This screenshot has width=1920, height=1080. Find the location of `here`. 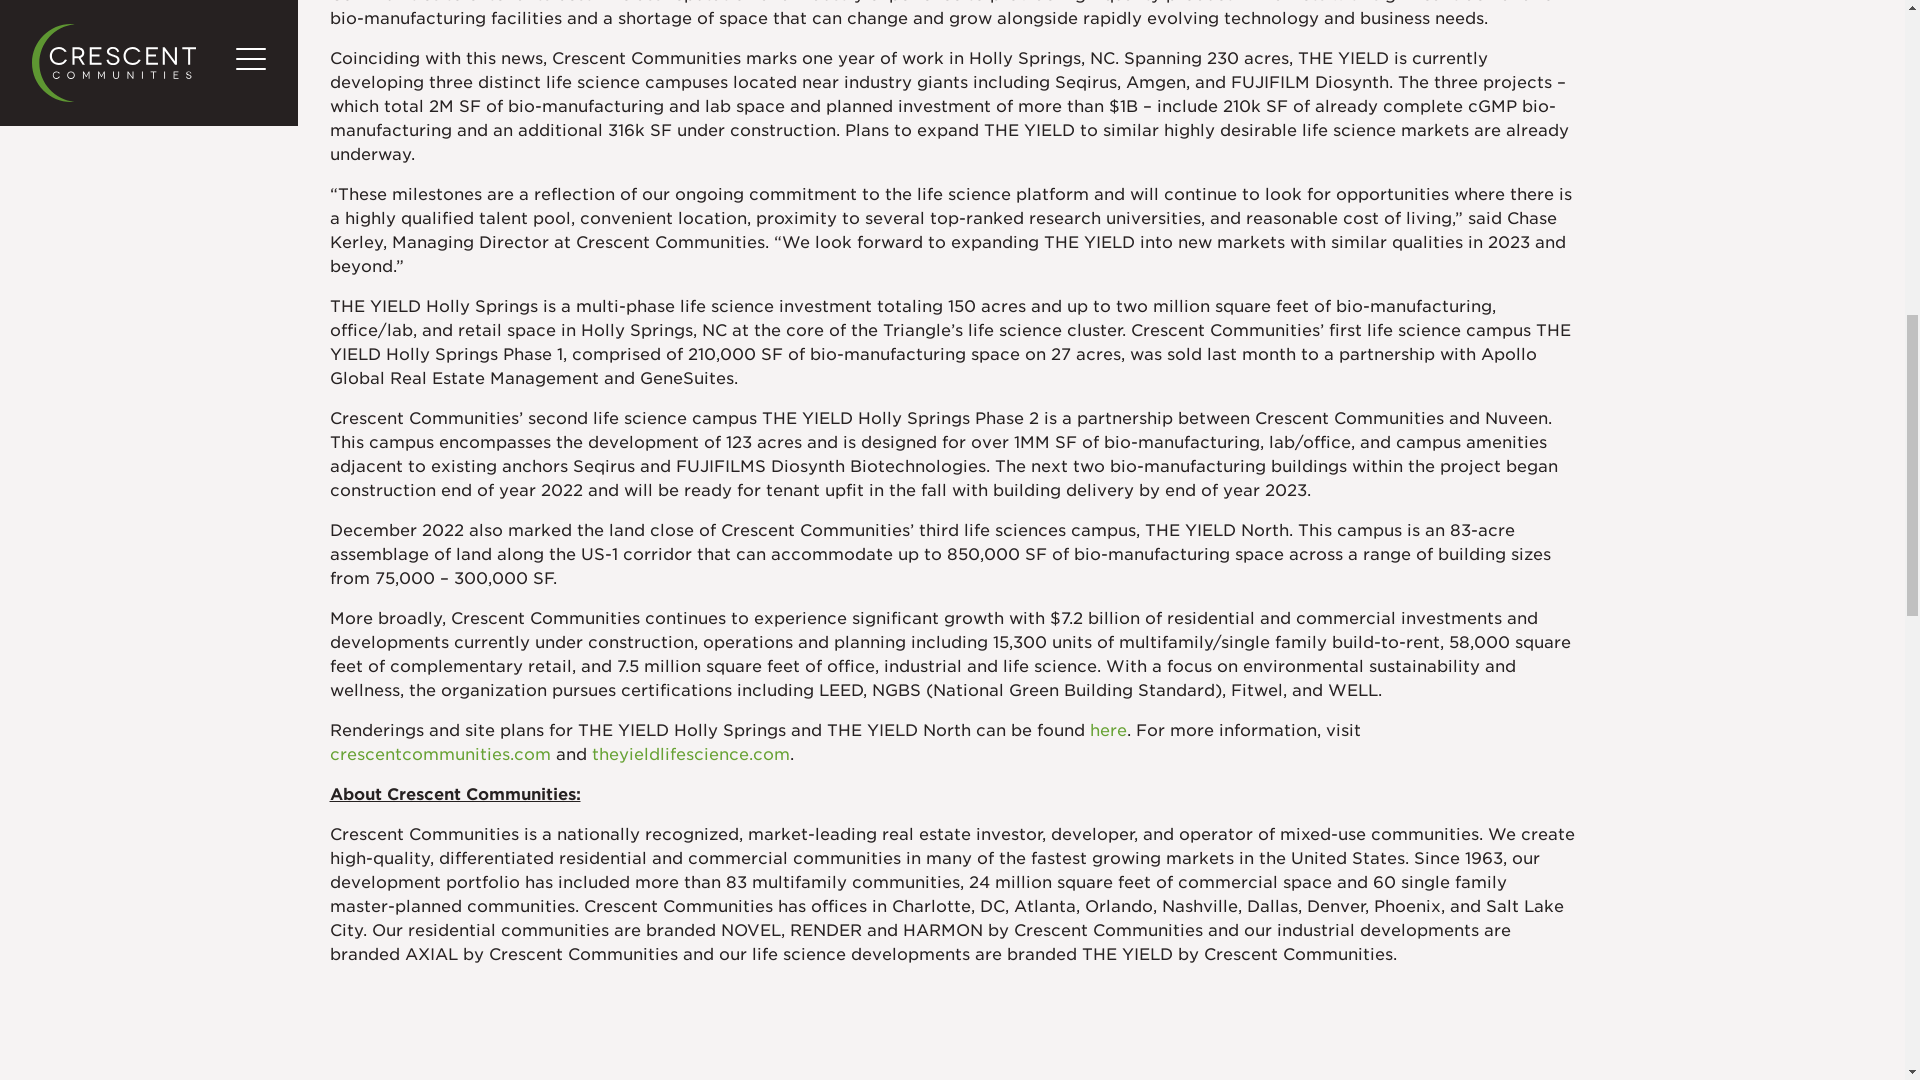

here is located at coordinates (1108, 730).